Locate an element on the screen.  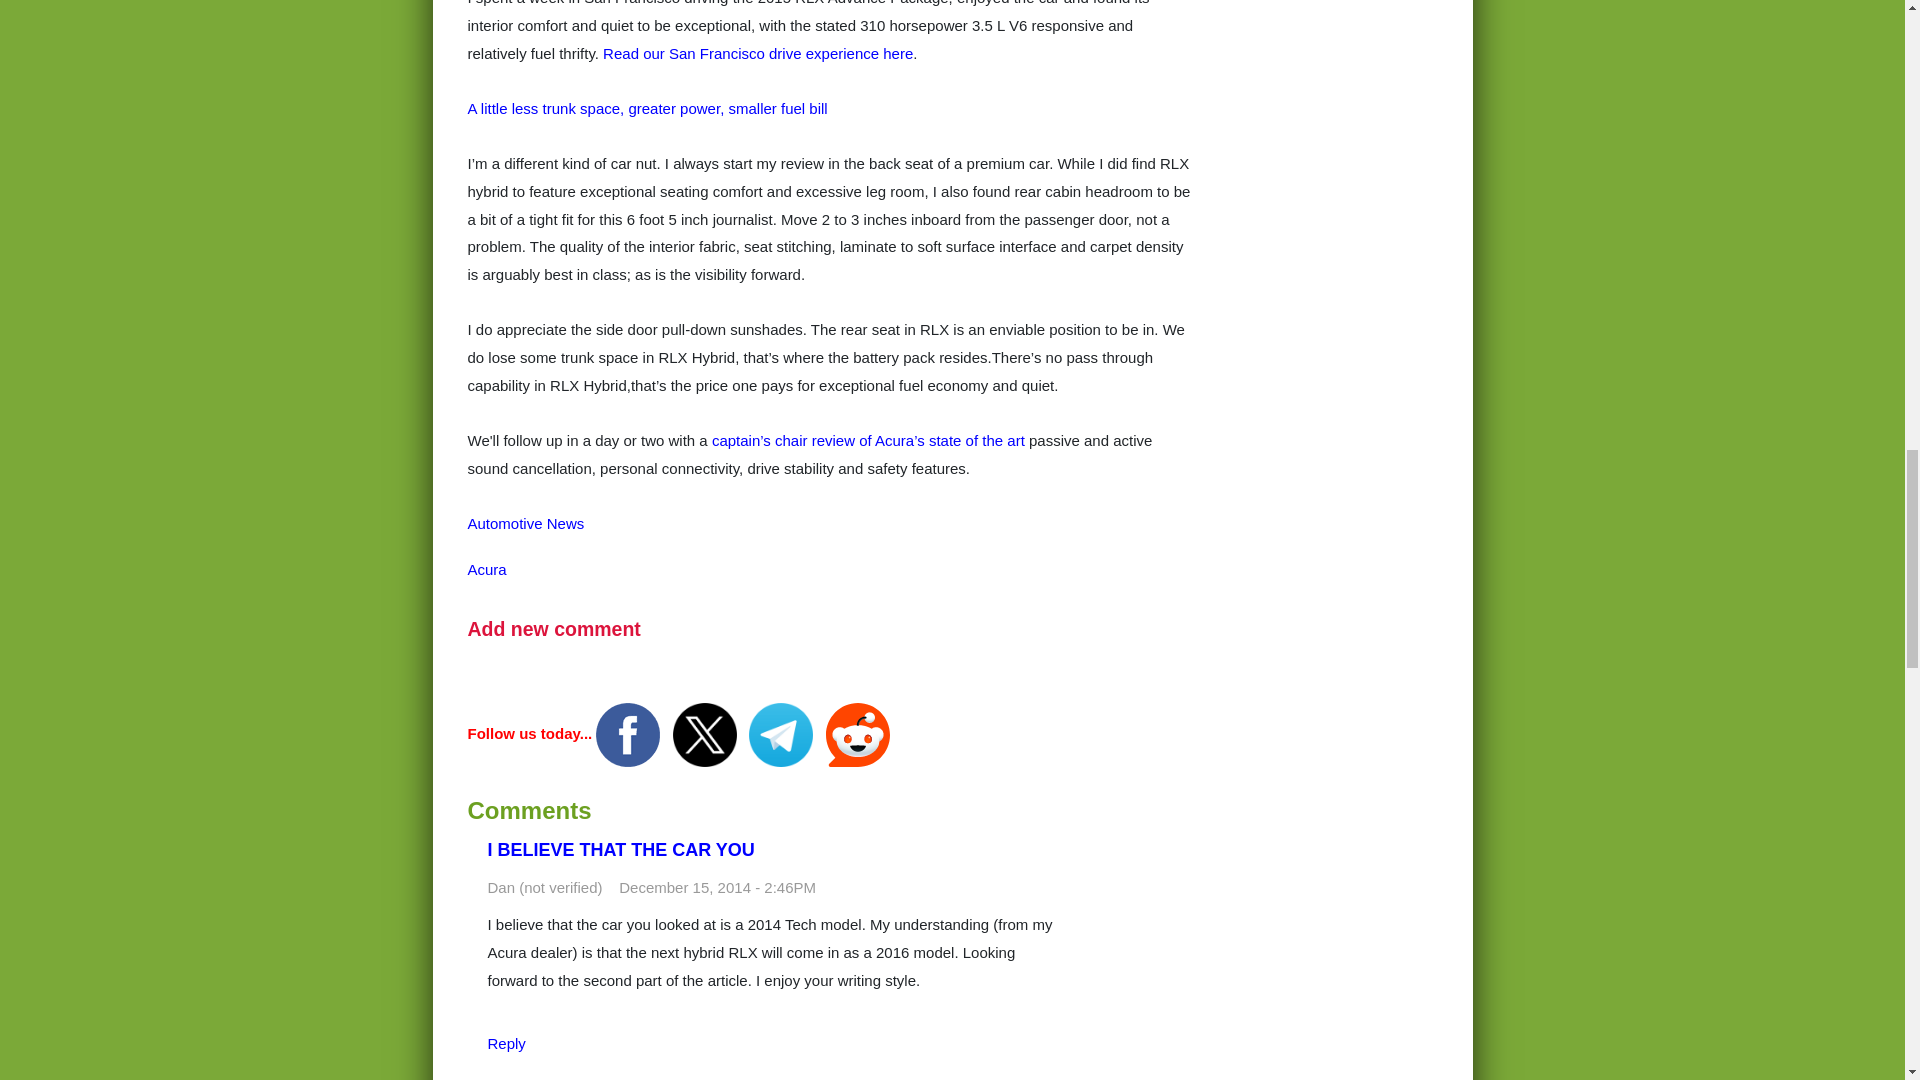
Join us on Reddit! is located at coordinates (858, 732).